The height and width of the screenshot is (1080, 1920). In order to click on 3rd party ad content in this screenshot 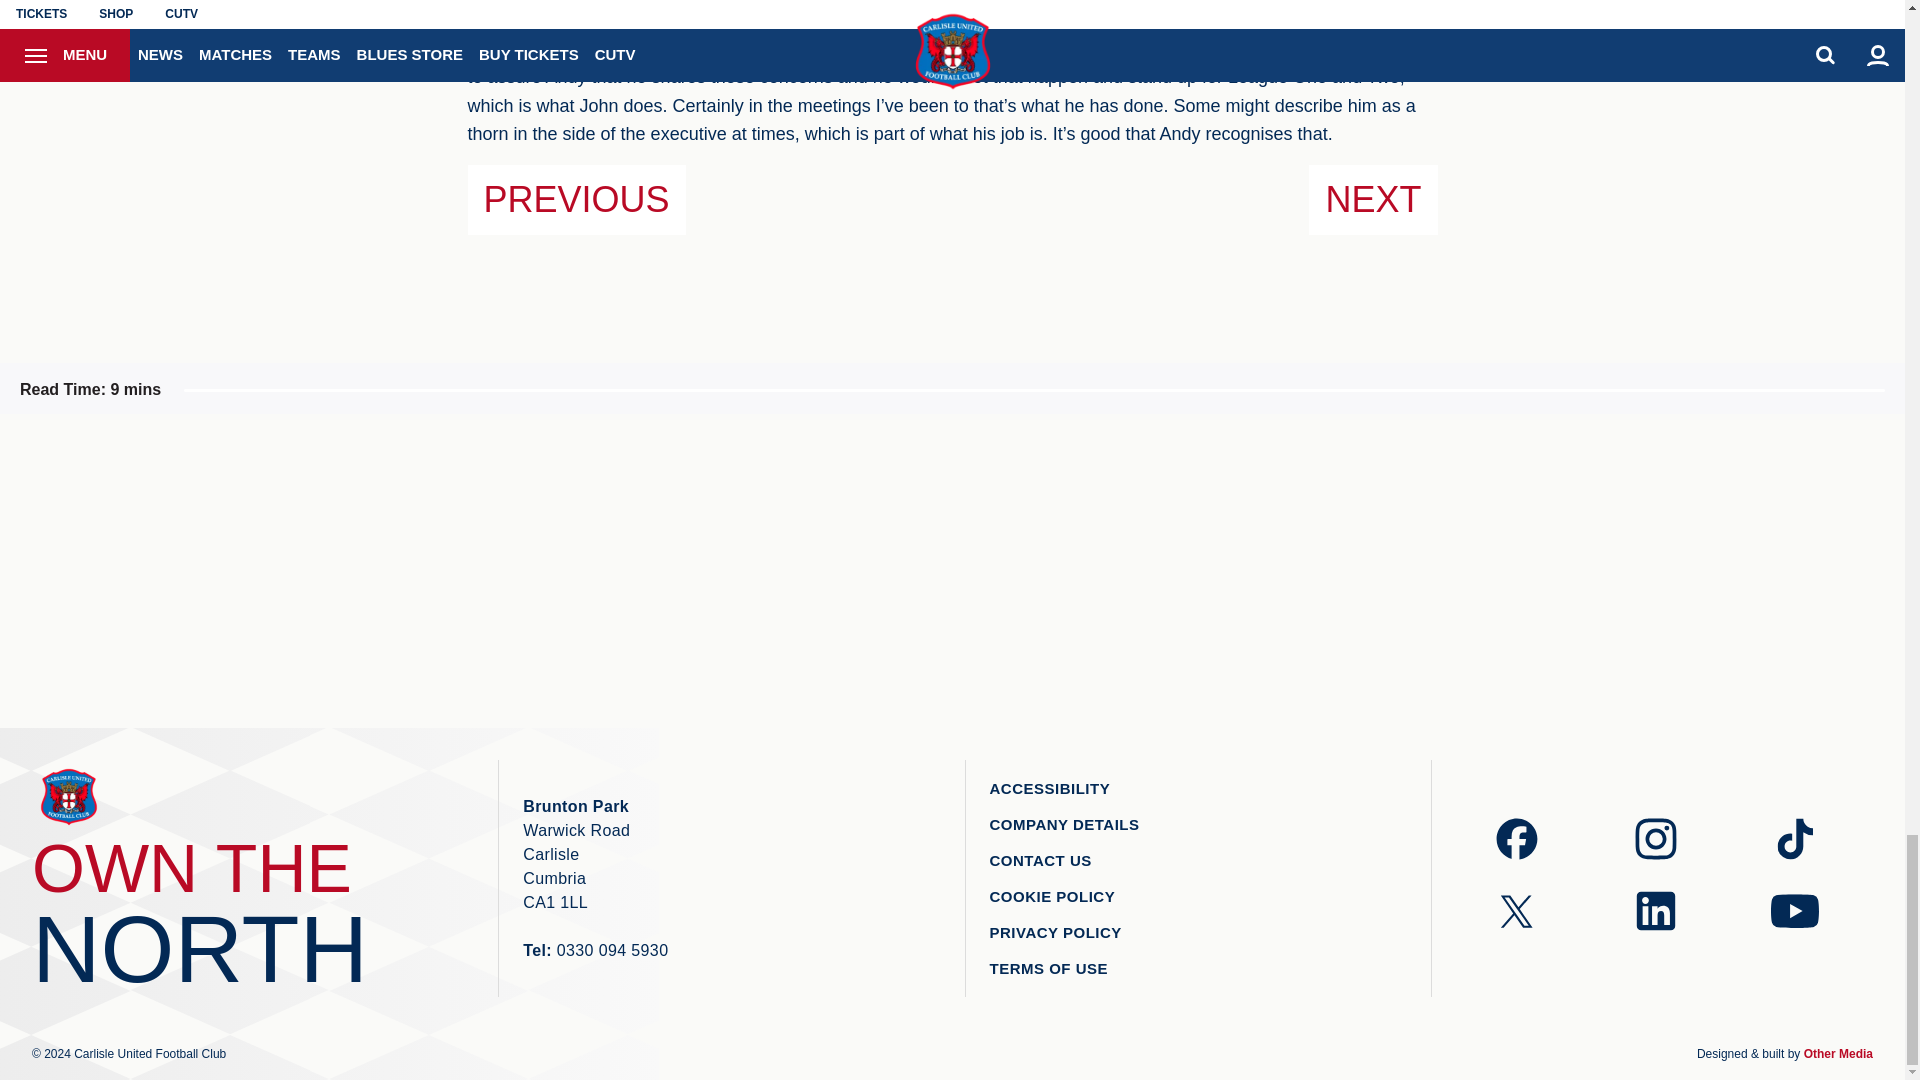, I will do `click(620, 570)`.